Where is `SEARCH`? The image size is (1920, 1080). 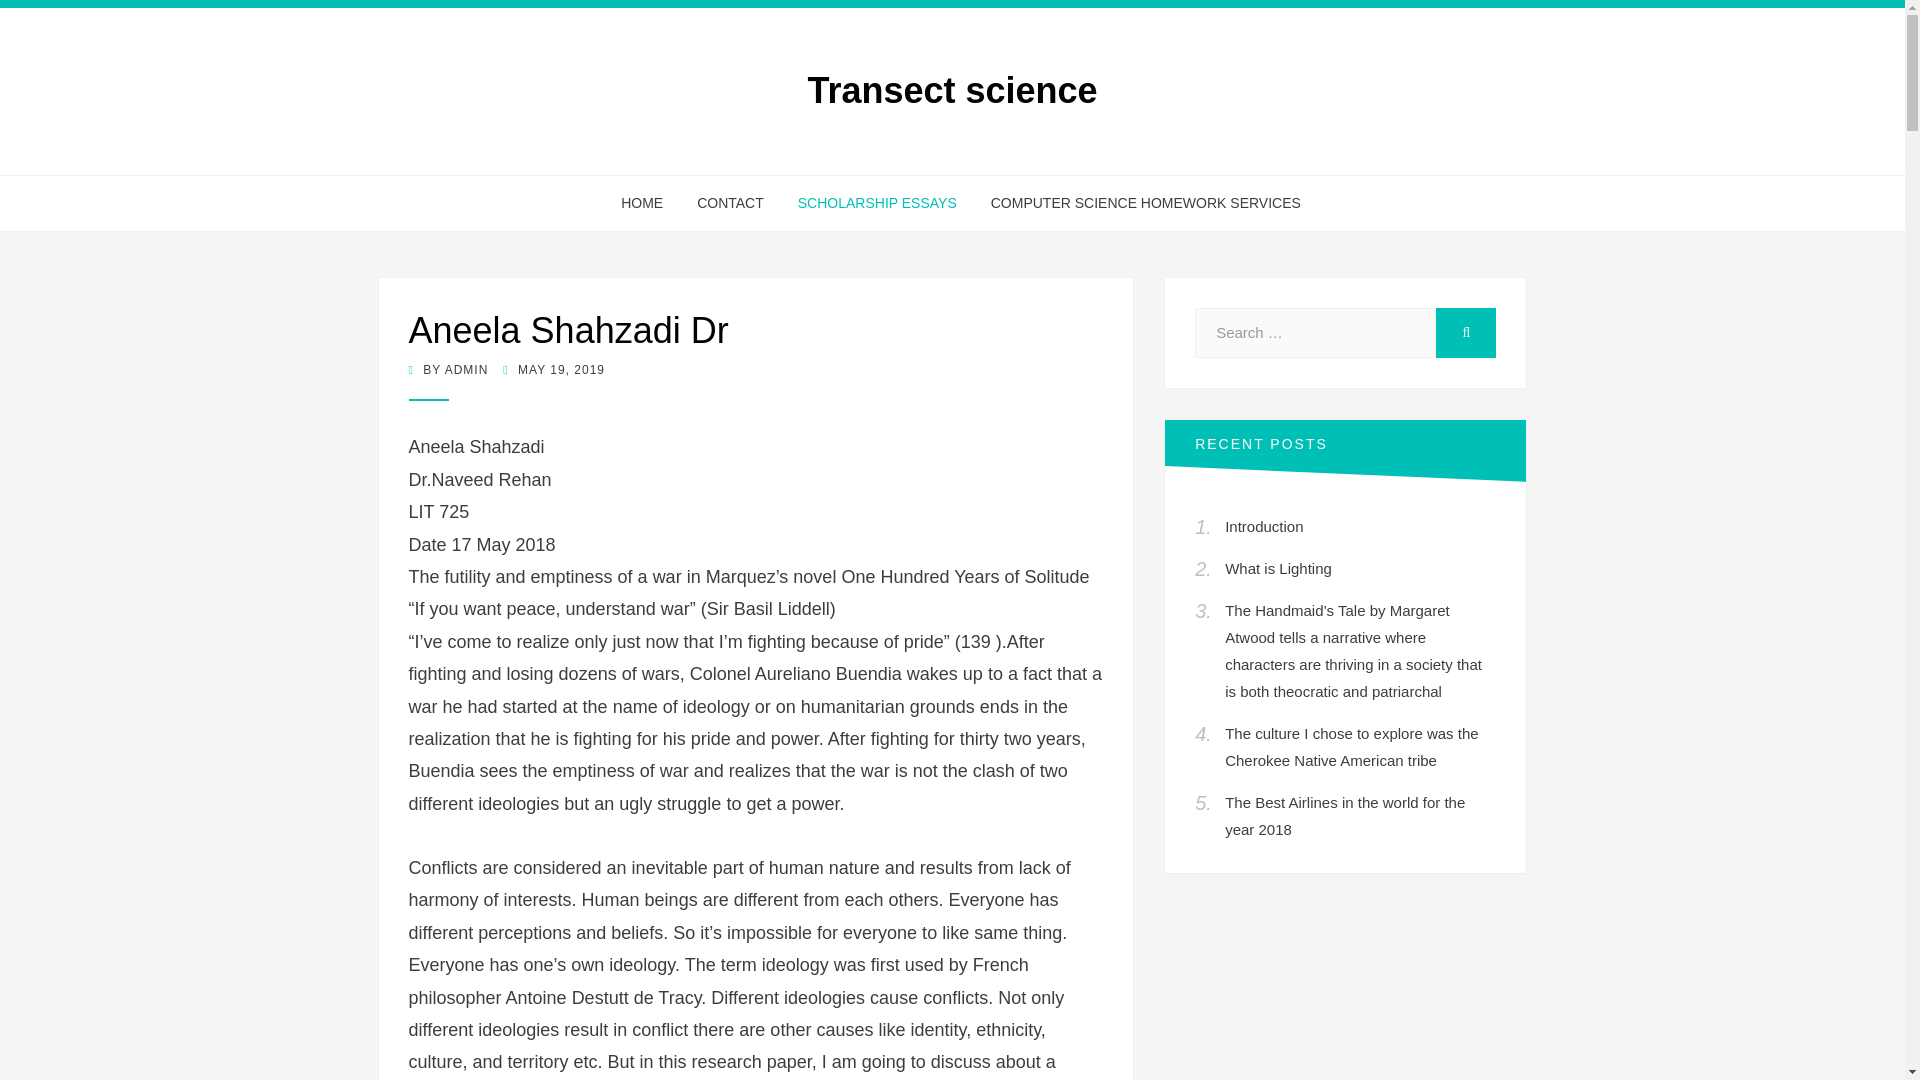
SEARCH is located at coordinates (1466, 332).